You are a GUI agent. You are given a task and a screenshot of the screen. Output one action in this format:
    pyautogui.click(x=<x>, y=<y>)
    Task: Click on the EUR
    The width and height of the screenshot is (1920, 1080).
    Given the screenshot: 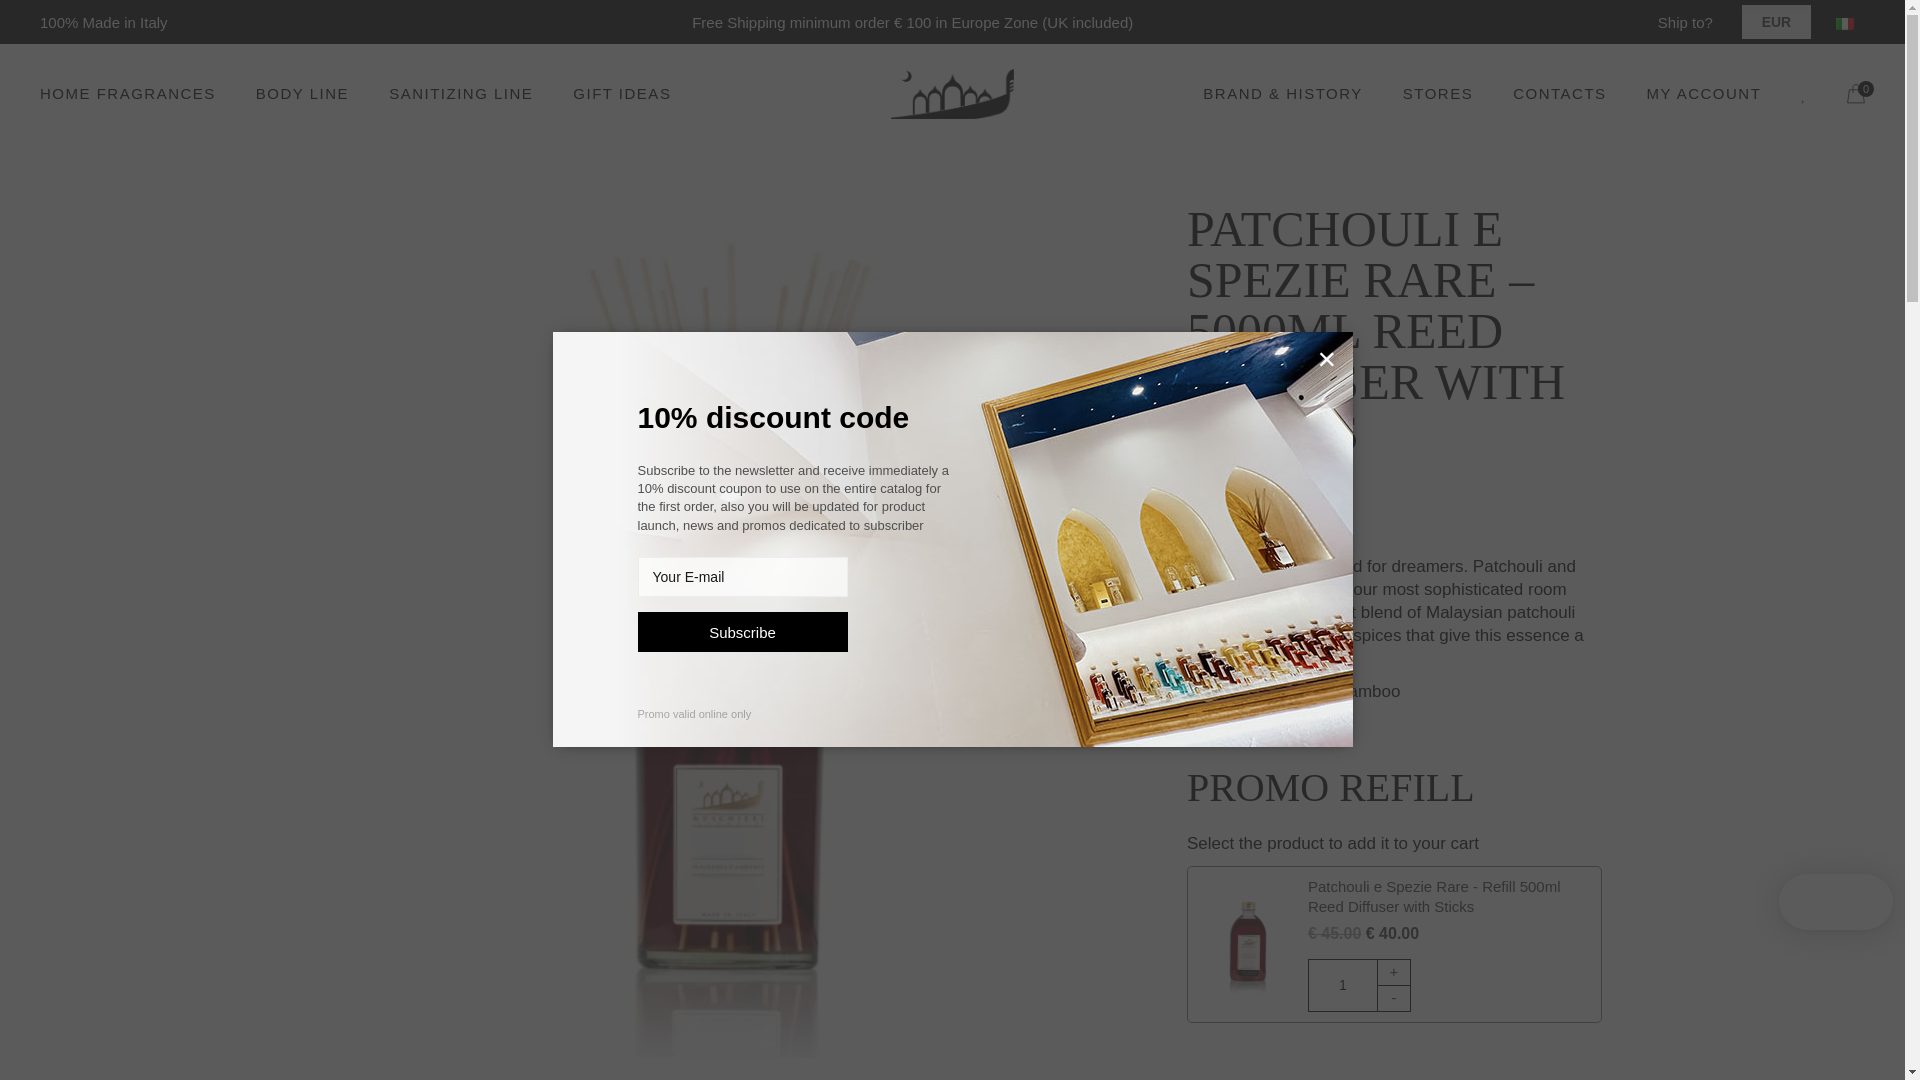 What is the action you would take?
    pyautogui.click(x=1776, y=21)
    